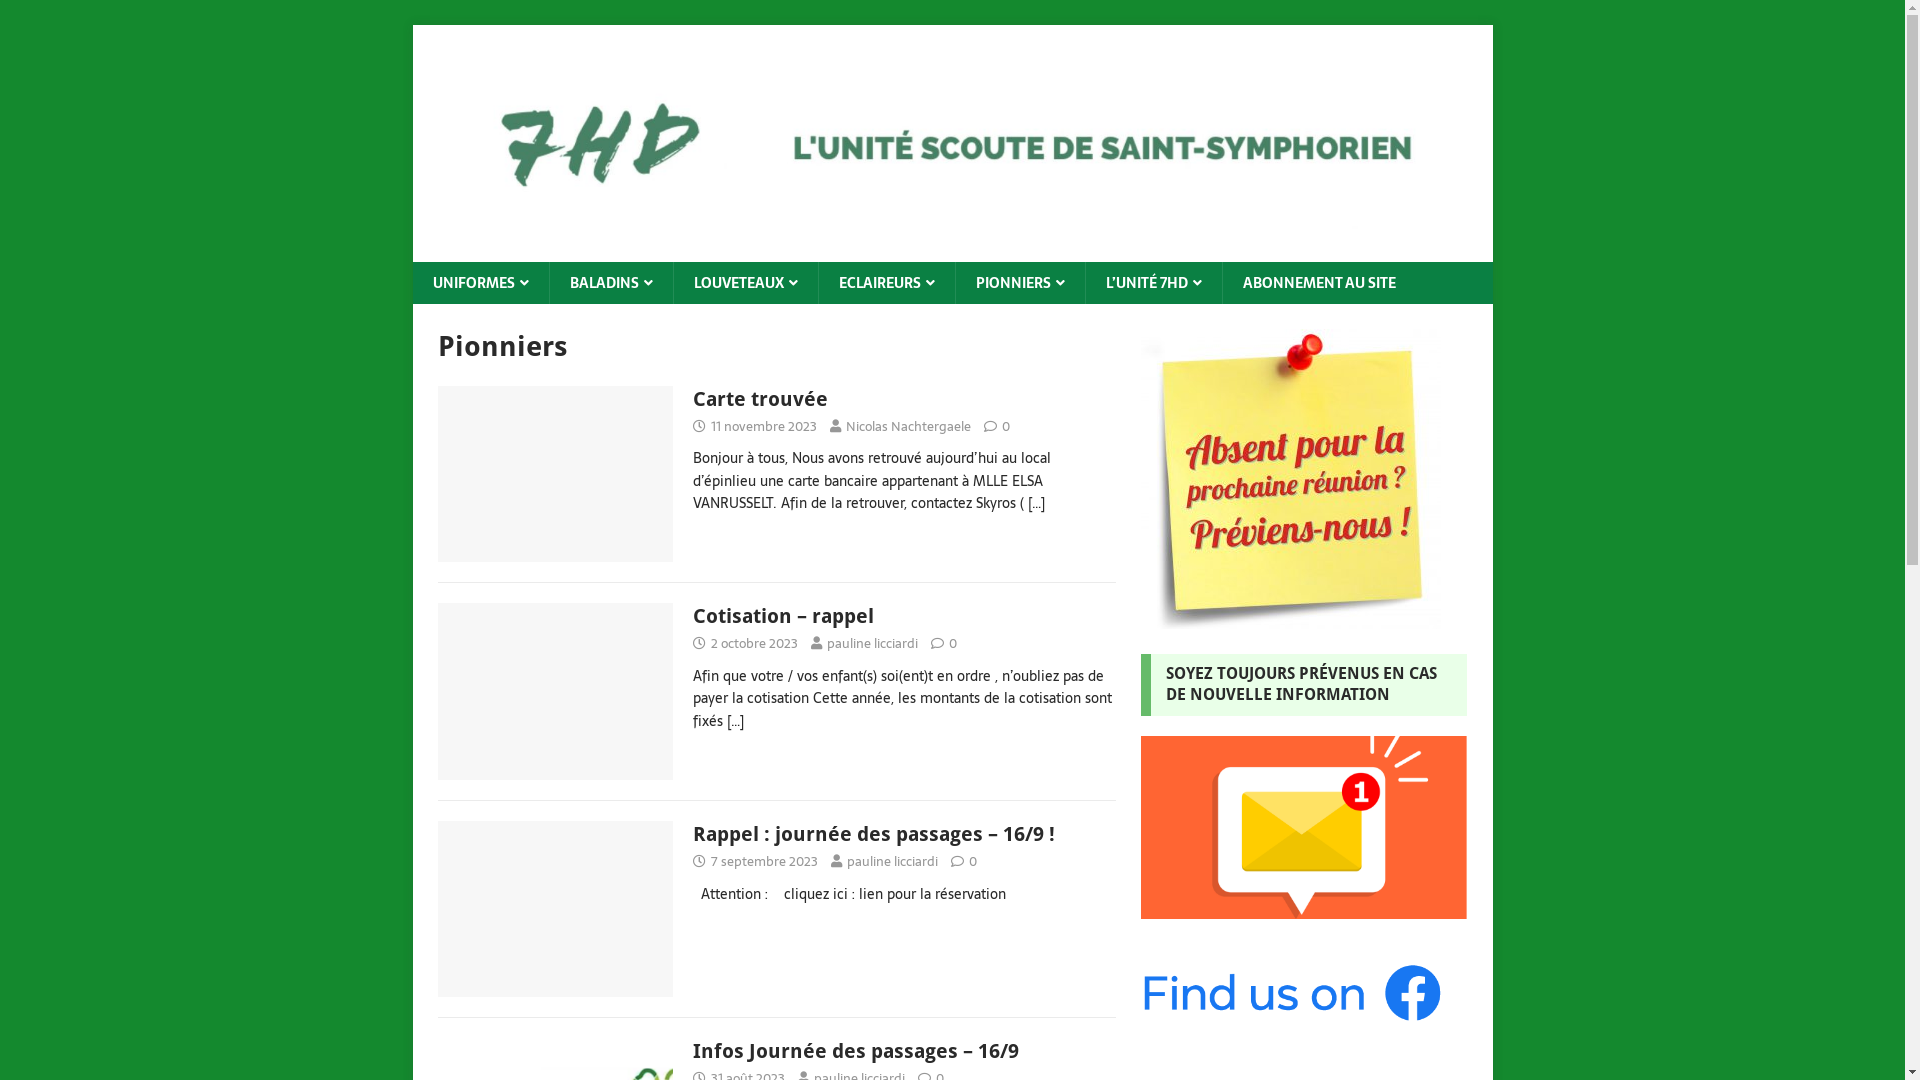 This screenshot has height=1080, width=1920. I want to click on LOUVETEAUX, so click(744, 283).